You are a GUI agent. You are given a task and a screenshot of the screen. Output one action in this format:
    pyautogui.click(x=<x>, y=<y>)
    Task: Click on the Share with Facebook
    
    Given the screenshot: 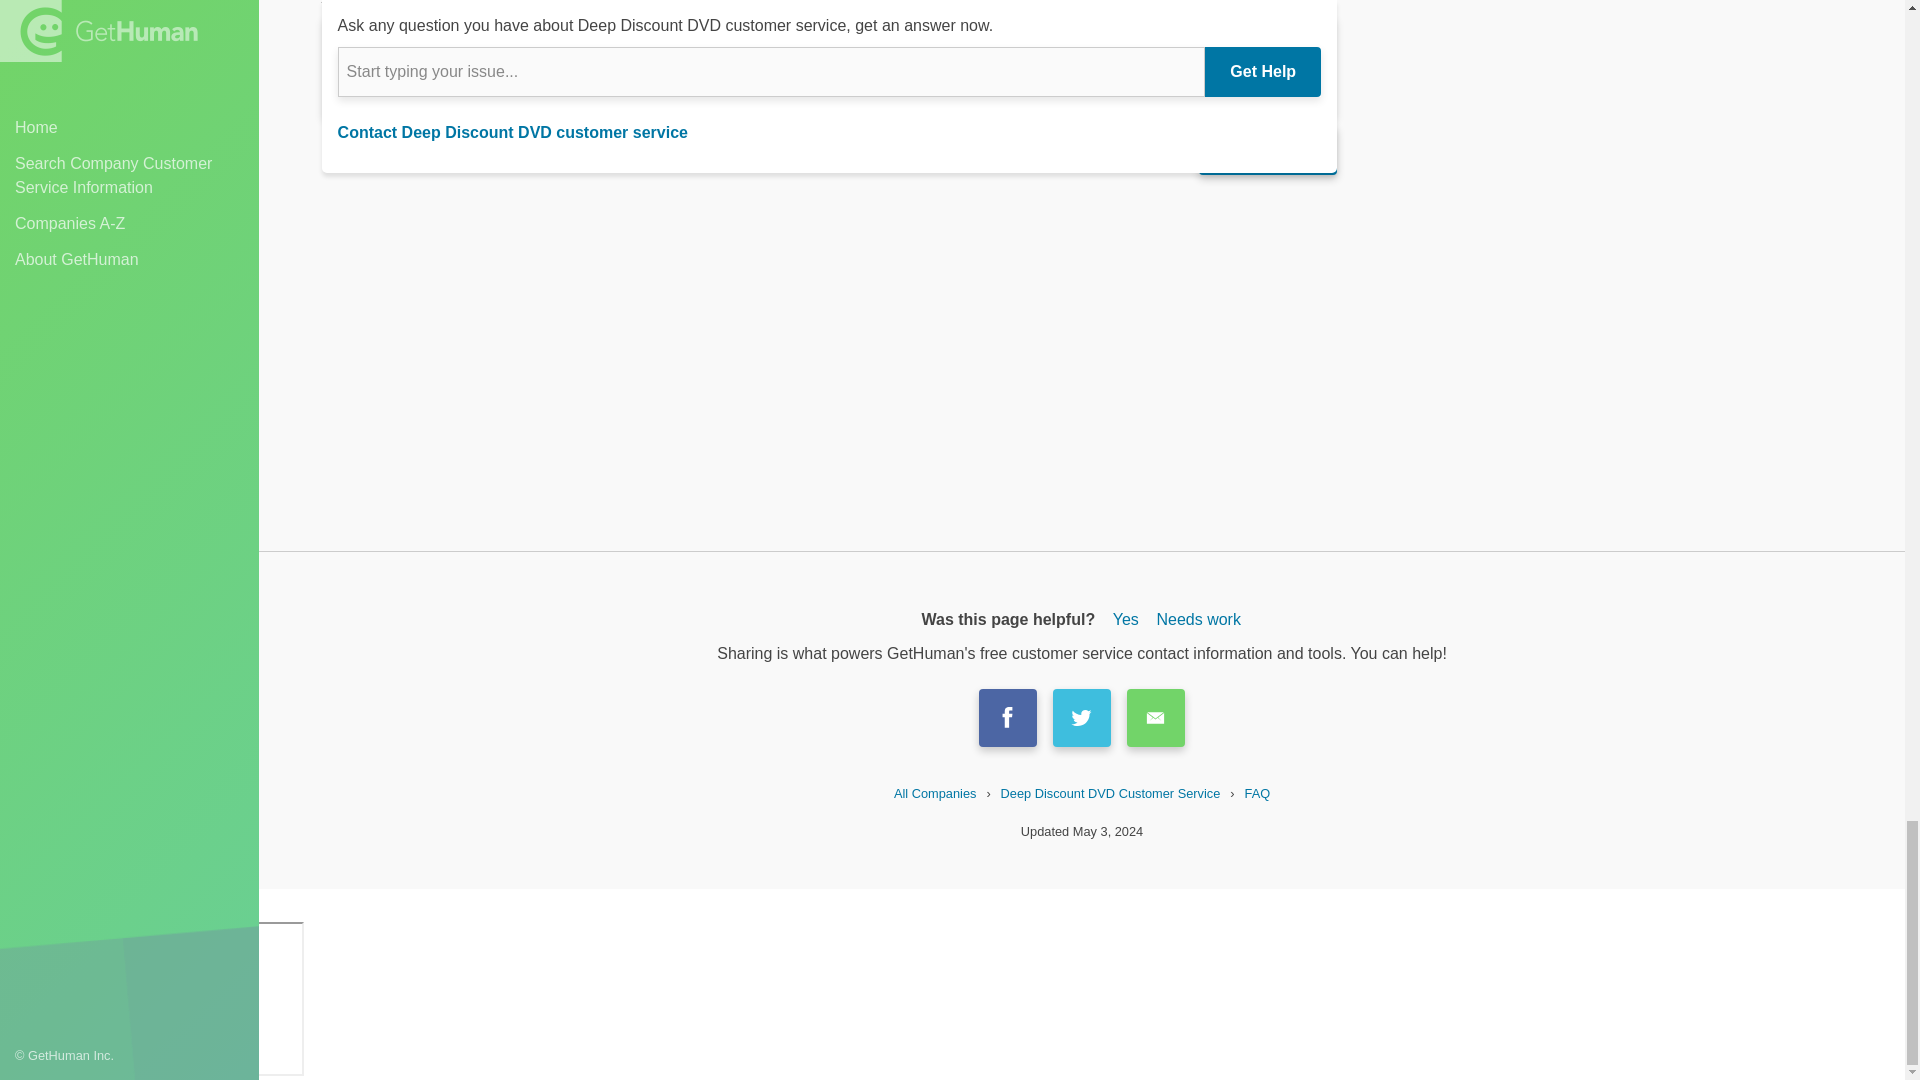 What is the action you would take?
    pyautogui.click(x=1008, y=718)
    